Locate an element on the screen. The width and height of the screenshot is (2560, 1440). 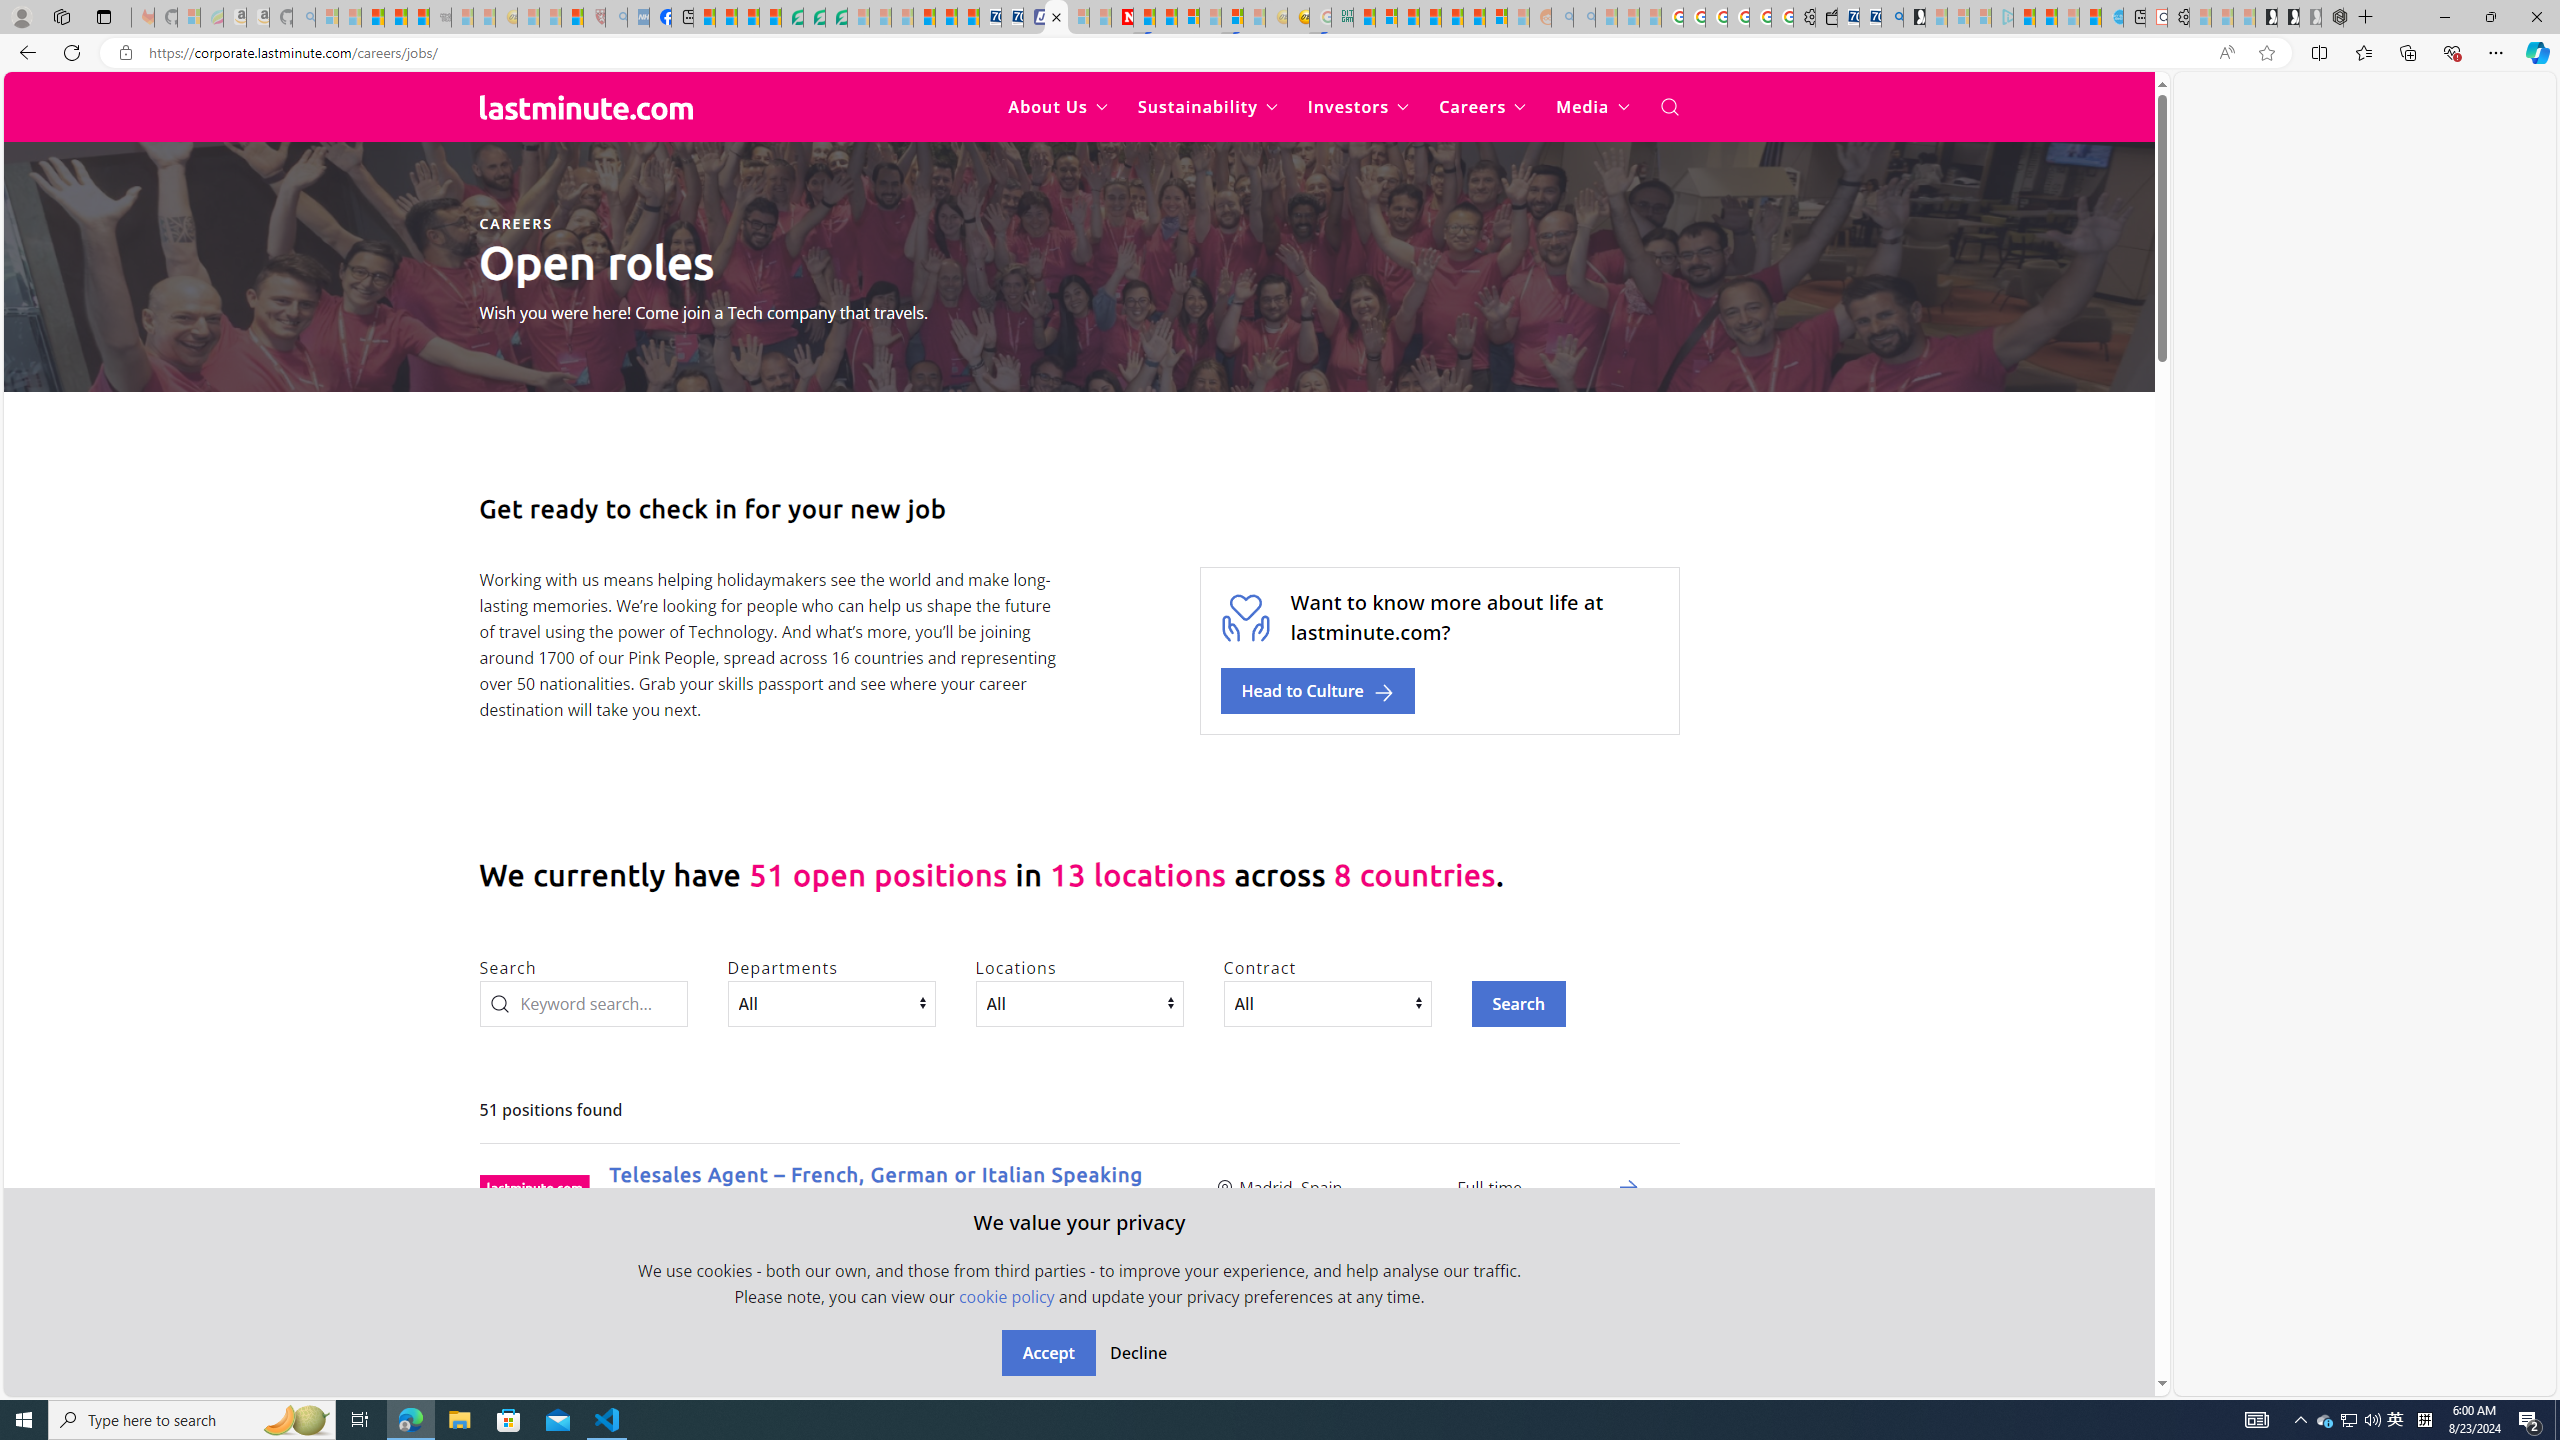
Minimize is located at coordinates (2444, 17).